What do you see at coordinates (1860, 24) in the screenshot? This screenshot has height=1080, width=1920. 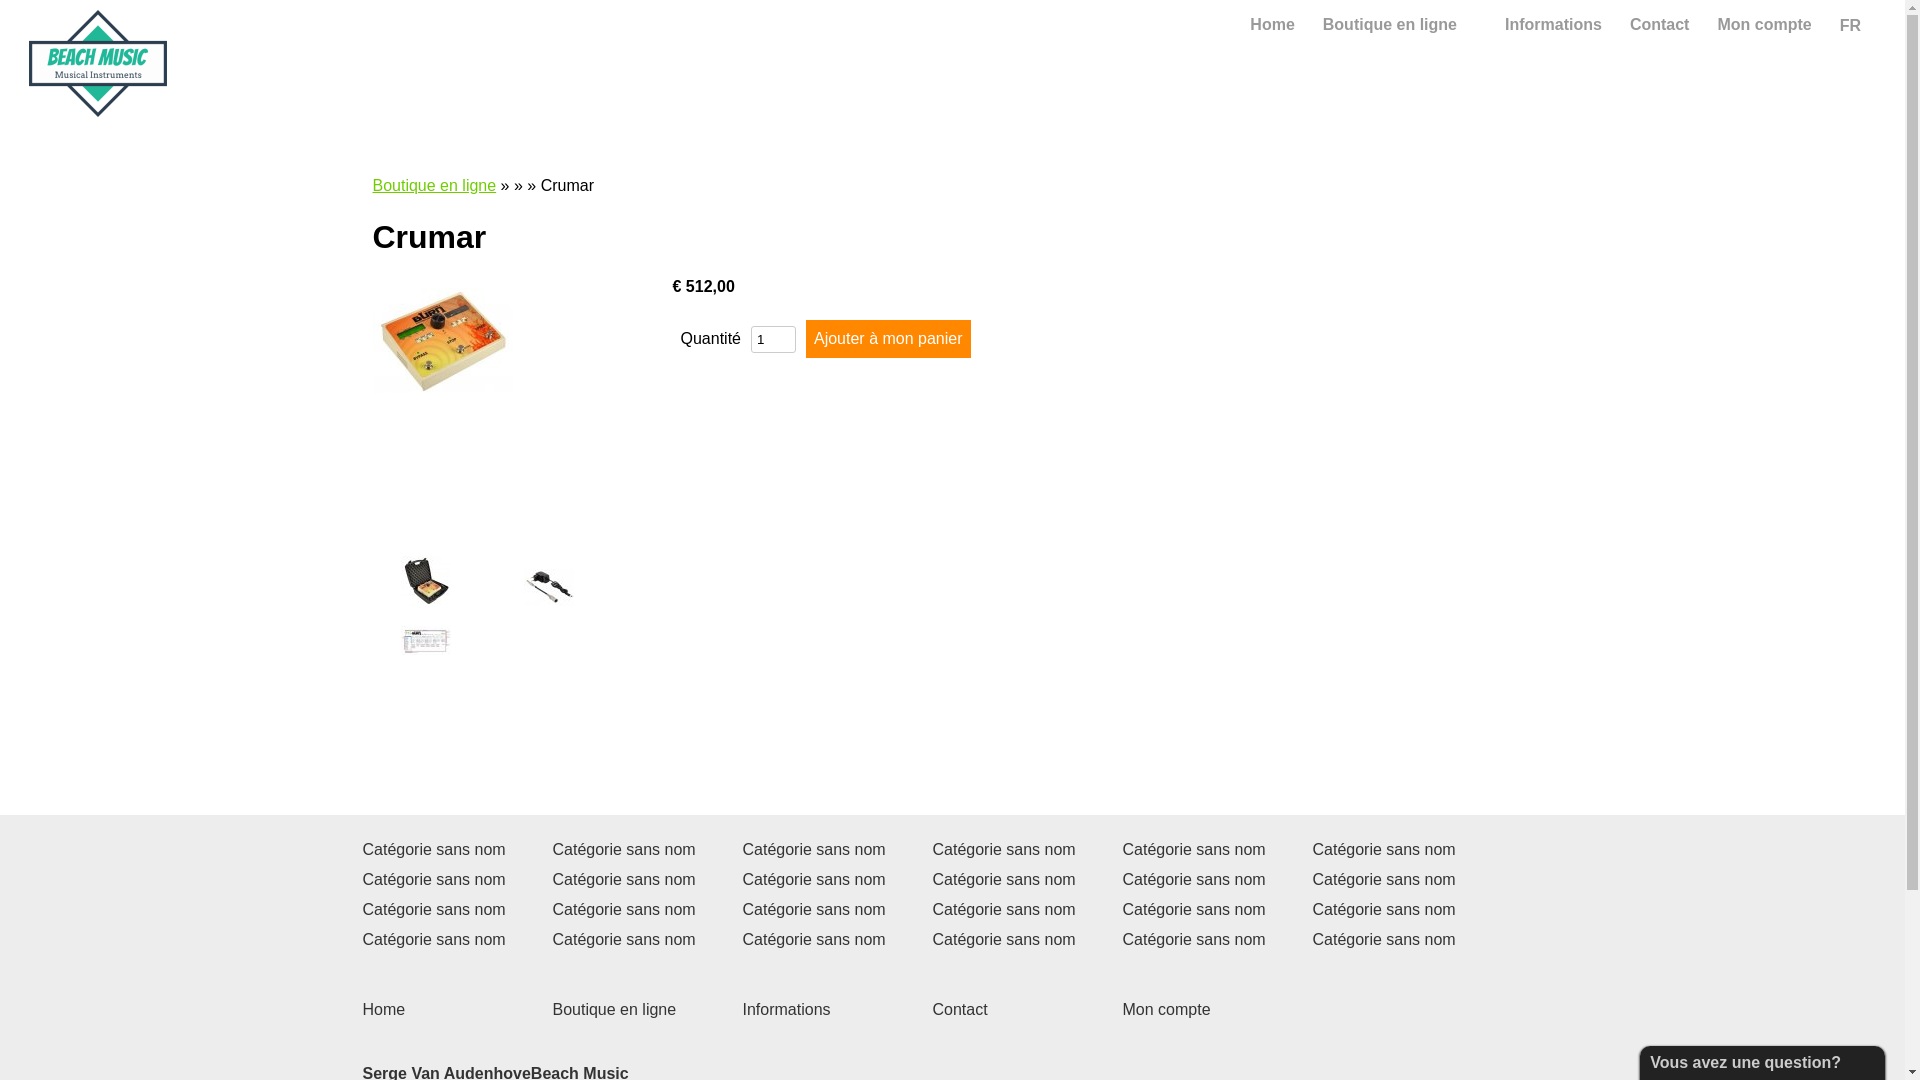 I see `FR` at bounding box center [1860, 24].